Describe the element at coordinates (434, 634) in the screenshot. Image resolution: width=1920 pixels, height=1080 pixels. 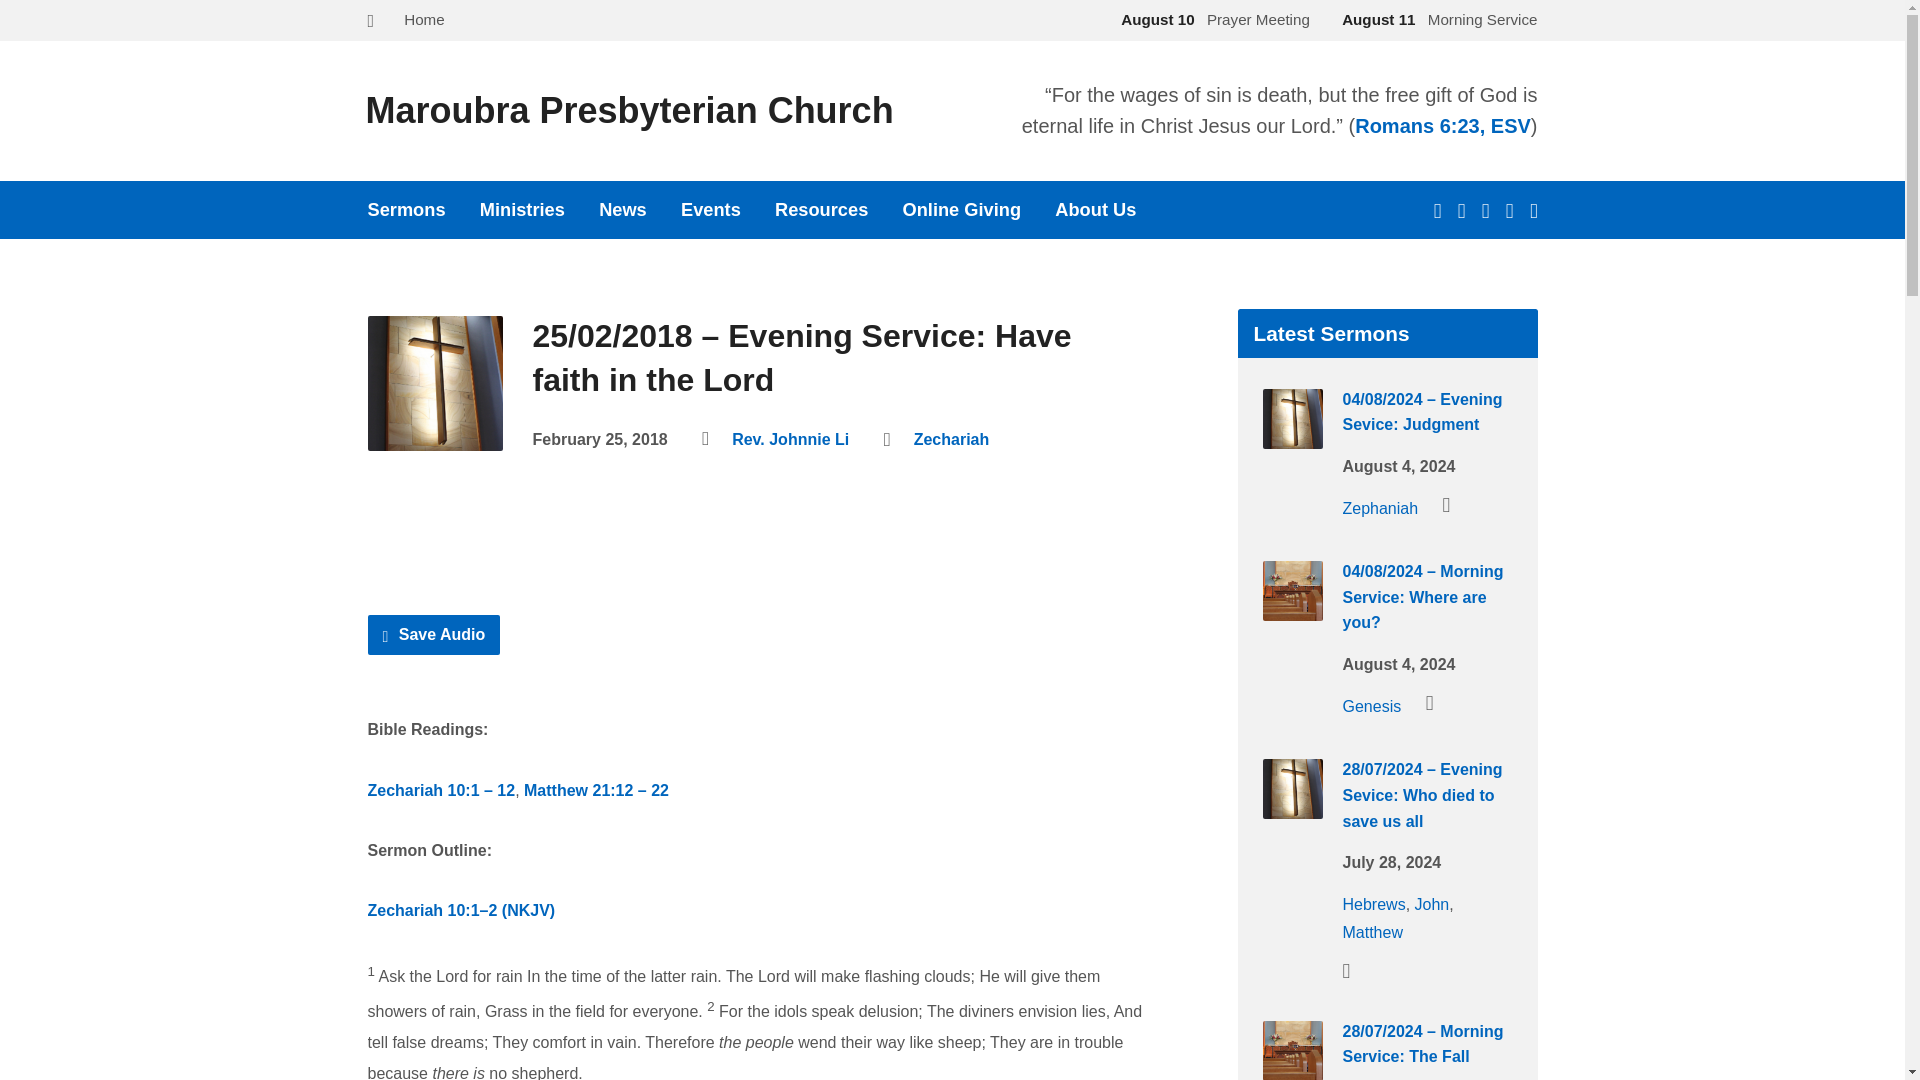
I see `Save Audio` at that location.